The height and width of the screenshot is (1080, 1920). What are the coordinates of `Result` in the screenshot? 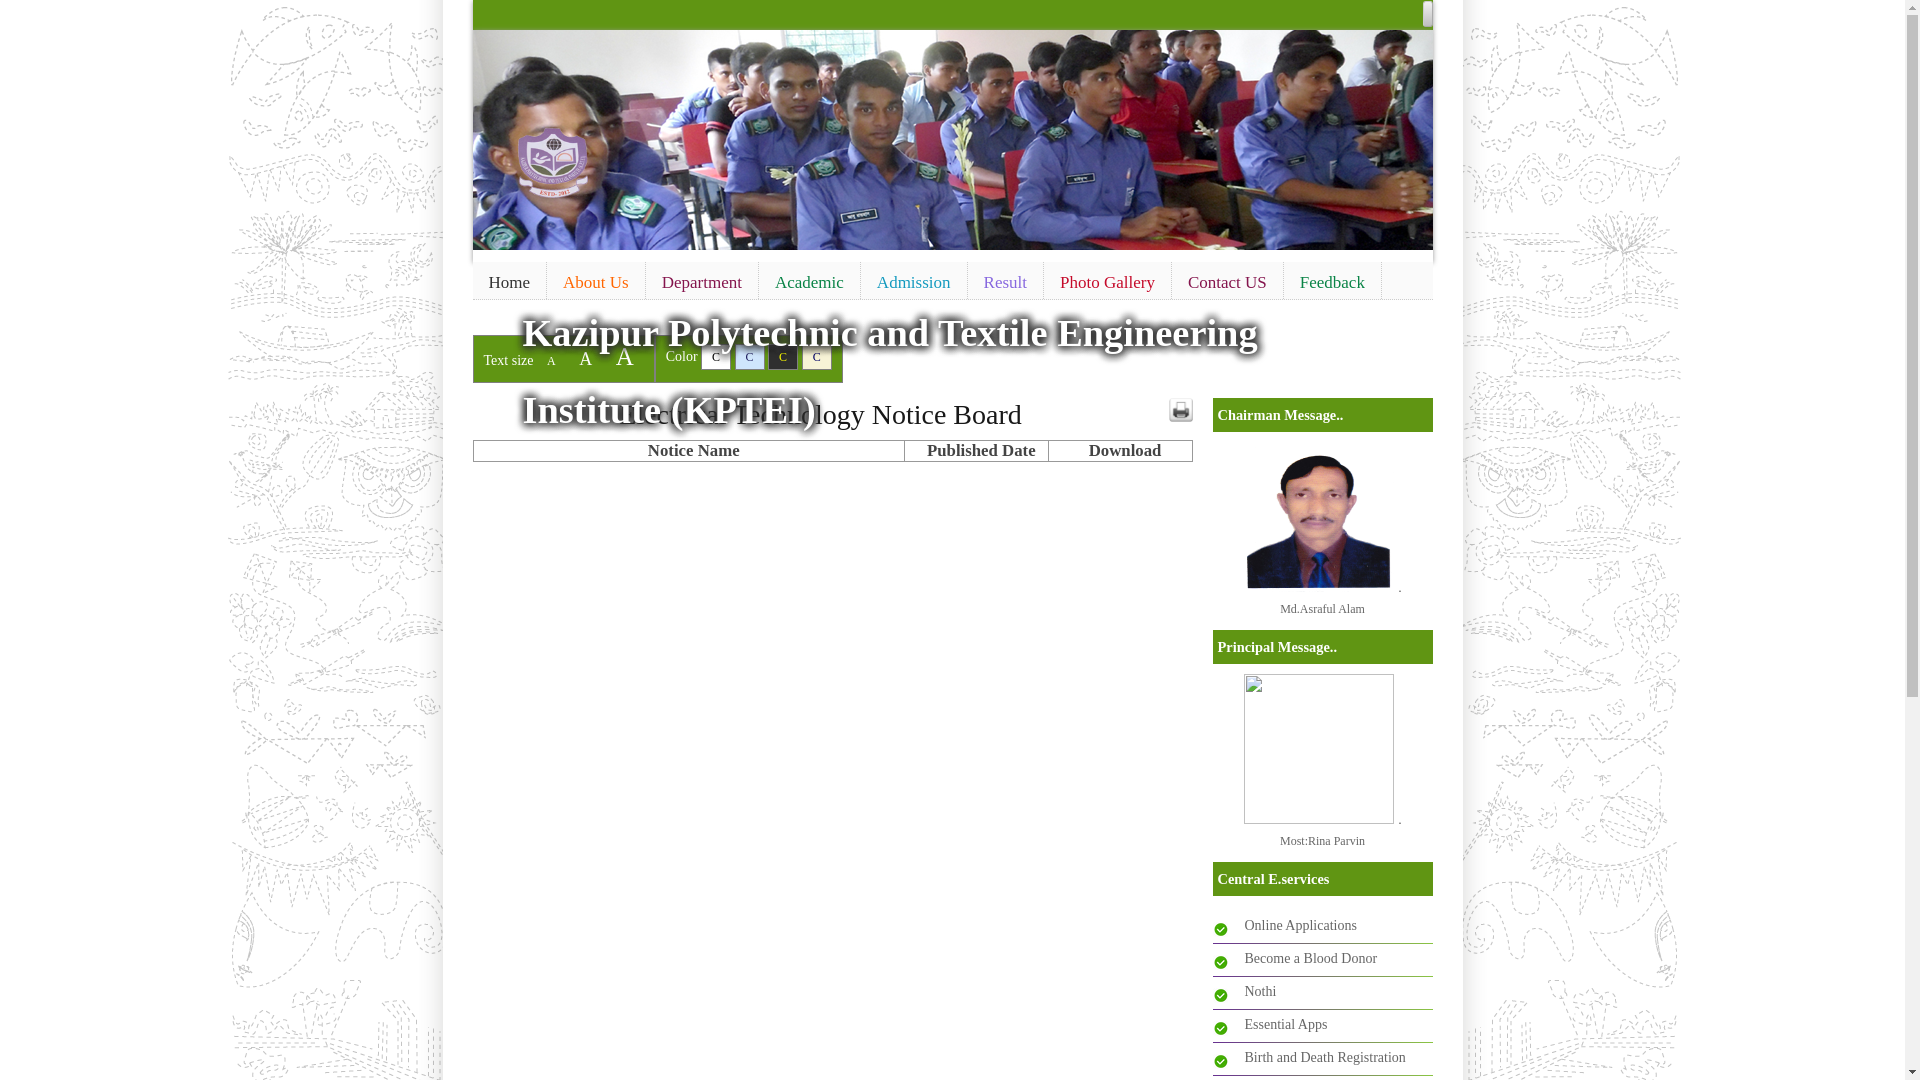 It's located at (1006, 283).